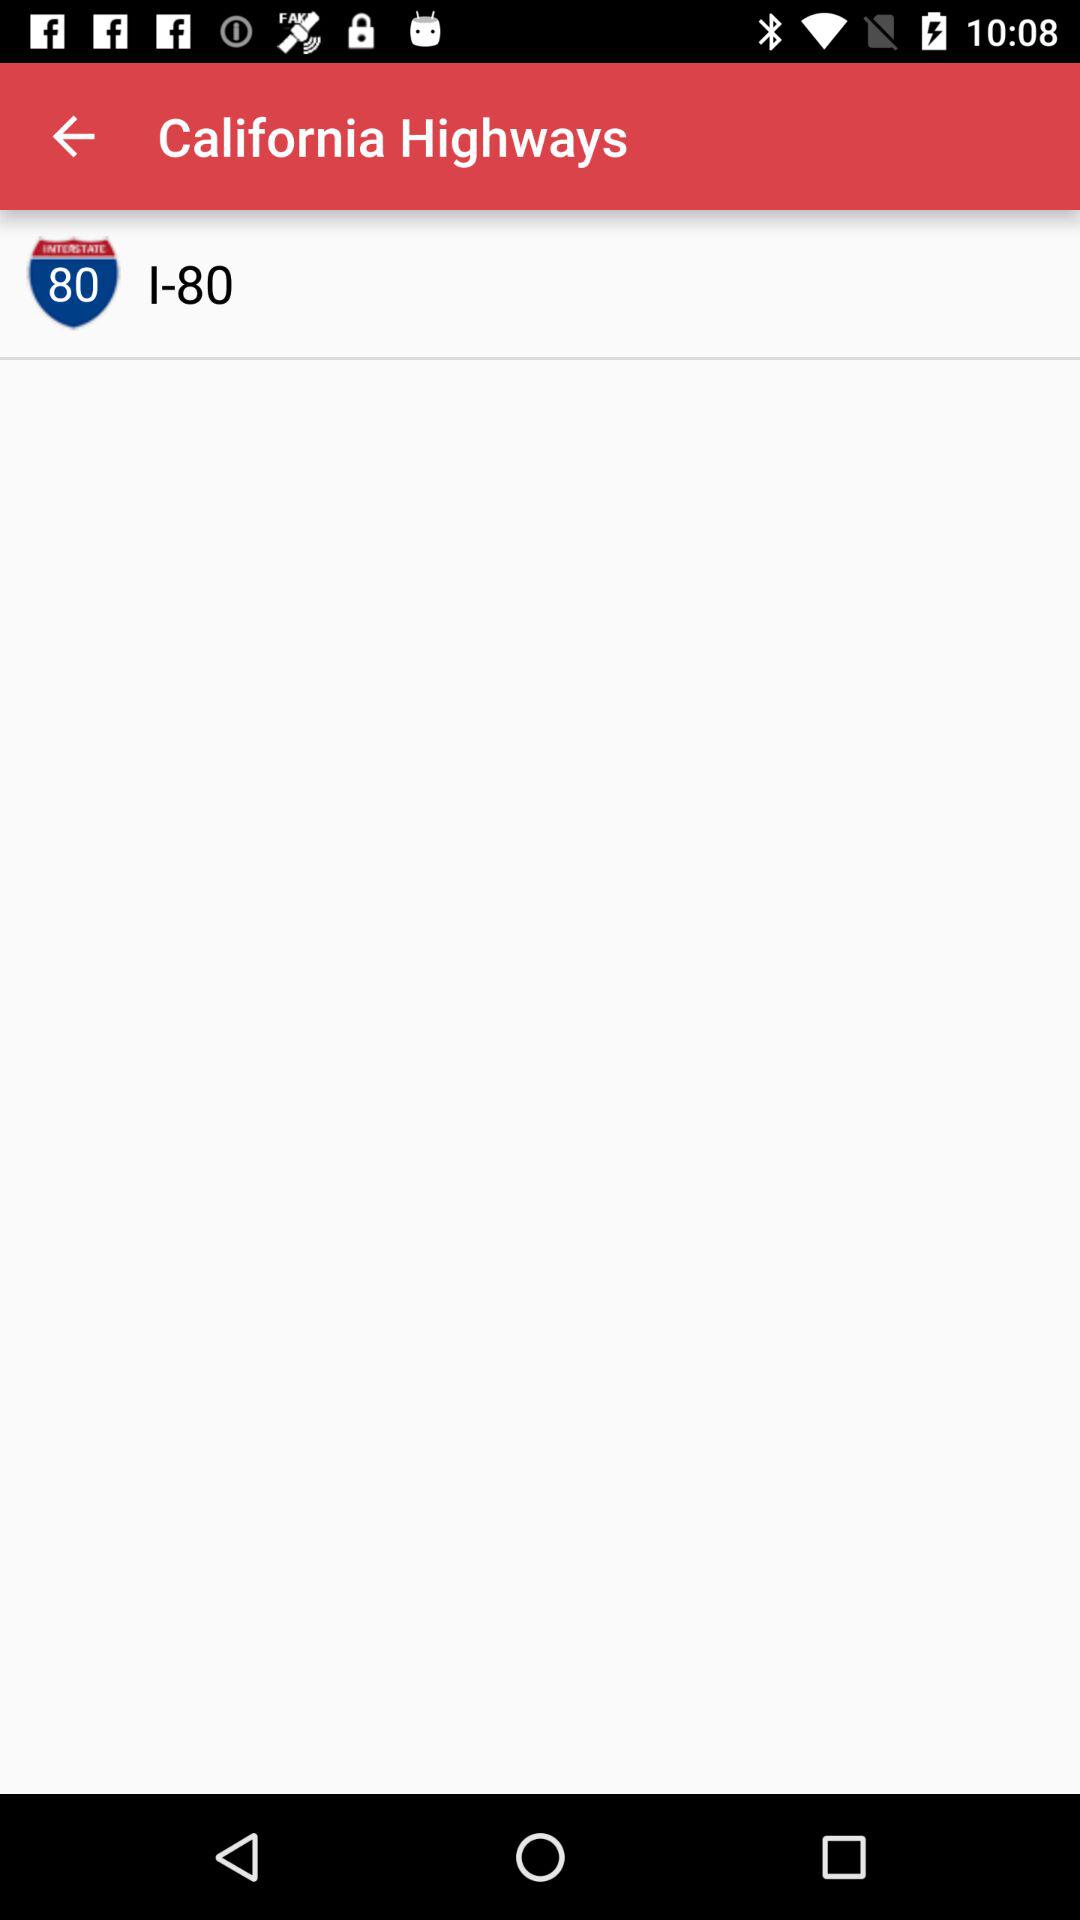  Describe the element at coordinates (73, 283) in the screenshot. I see `select the icon next to the i-80 item` at that location.